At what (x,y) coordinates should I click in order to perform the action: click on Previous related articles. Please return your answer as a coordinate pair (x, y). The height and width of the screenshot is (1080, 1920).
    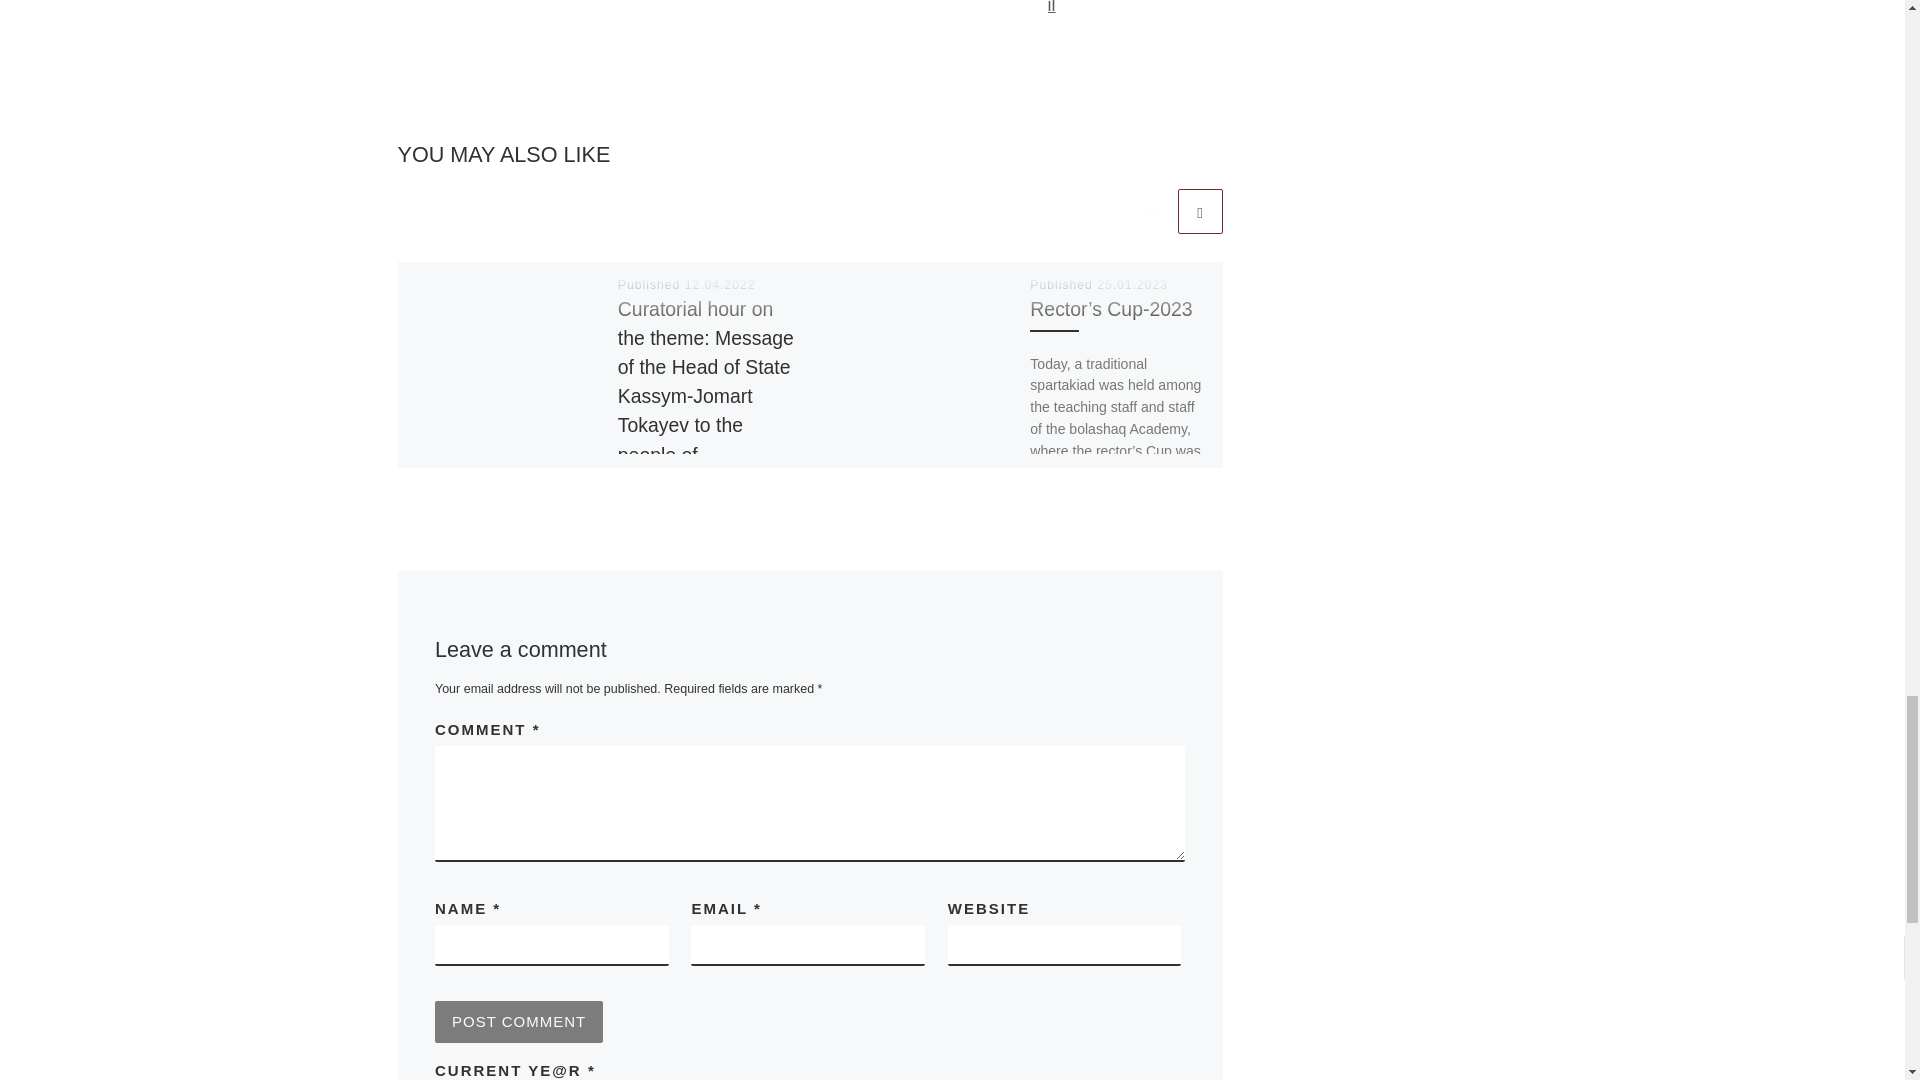
    Looking at the image, I should click on (1150, 212).